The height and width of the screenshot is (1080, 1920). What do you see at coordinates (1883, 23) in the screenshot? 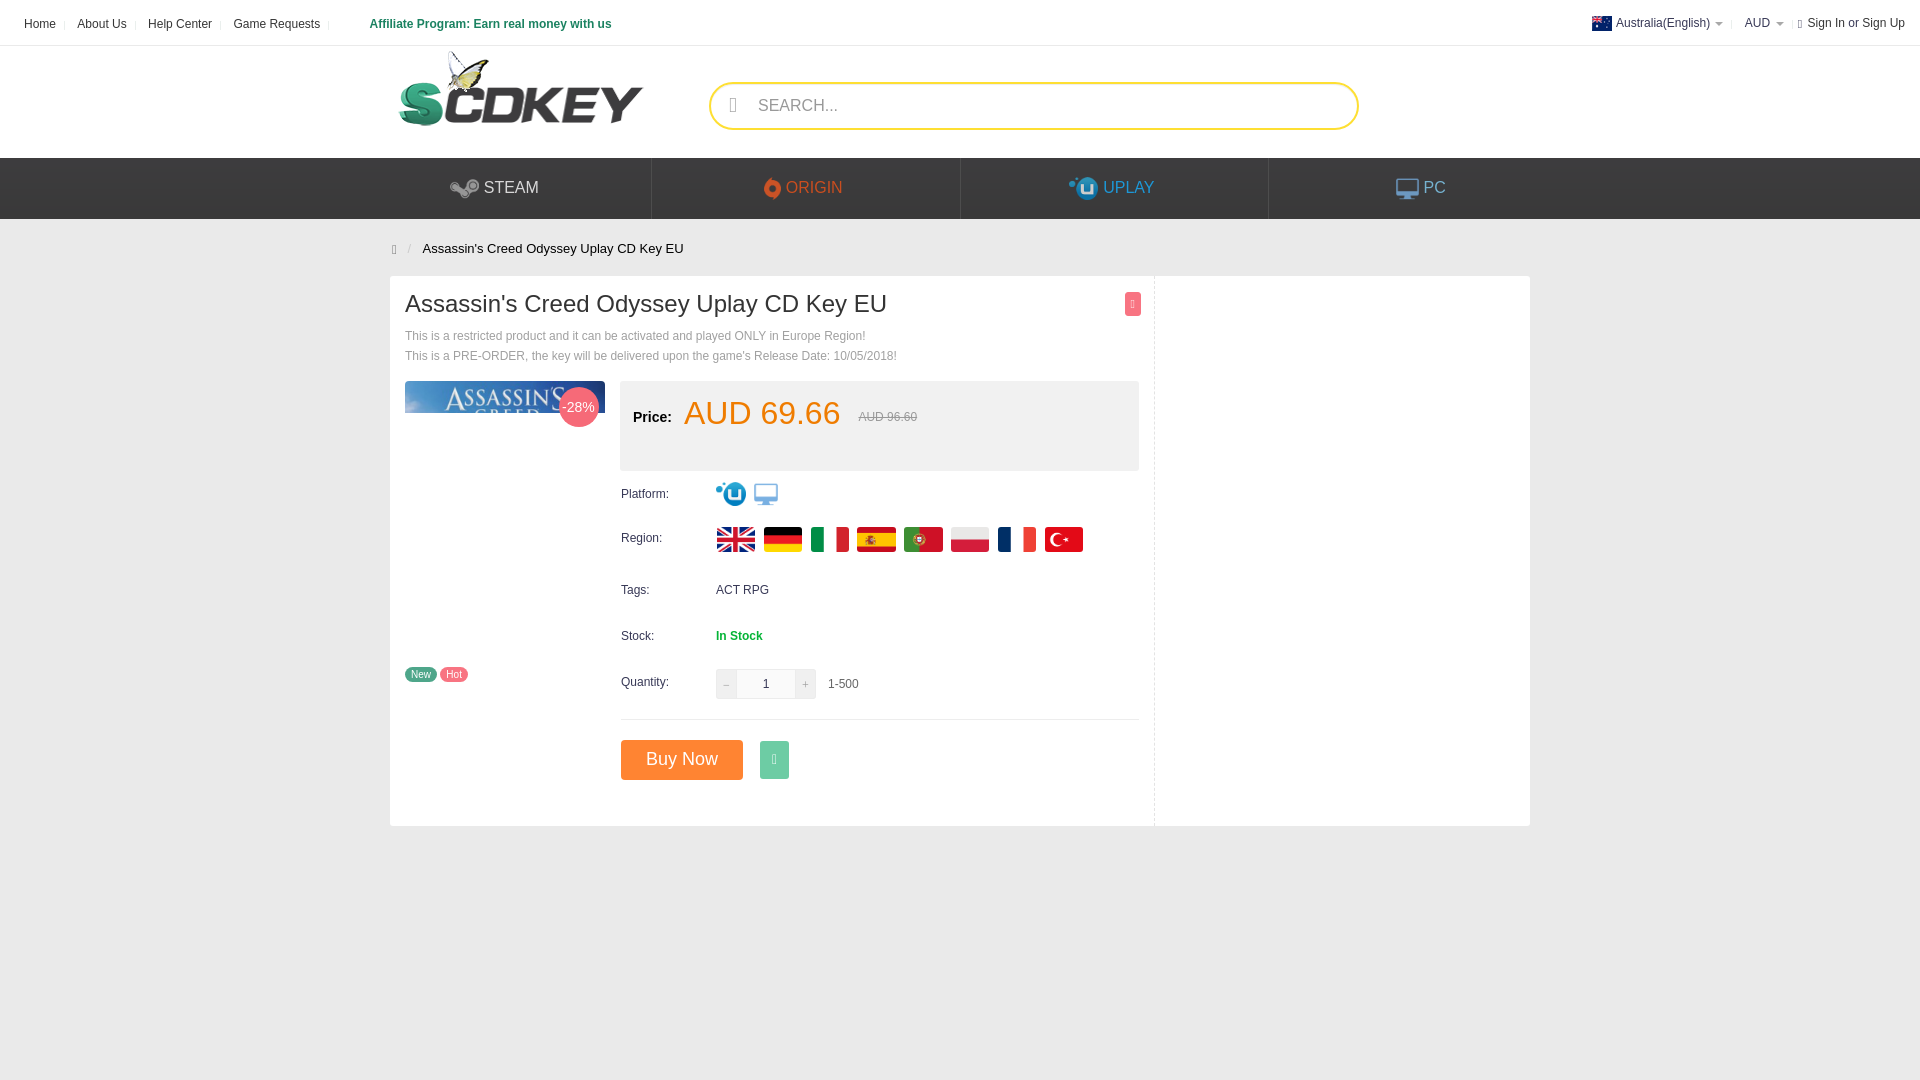
I see `Sign Up` at bounding box center [1883, 23].